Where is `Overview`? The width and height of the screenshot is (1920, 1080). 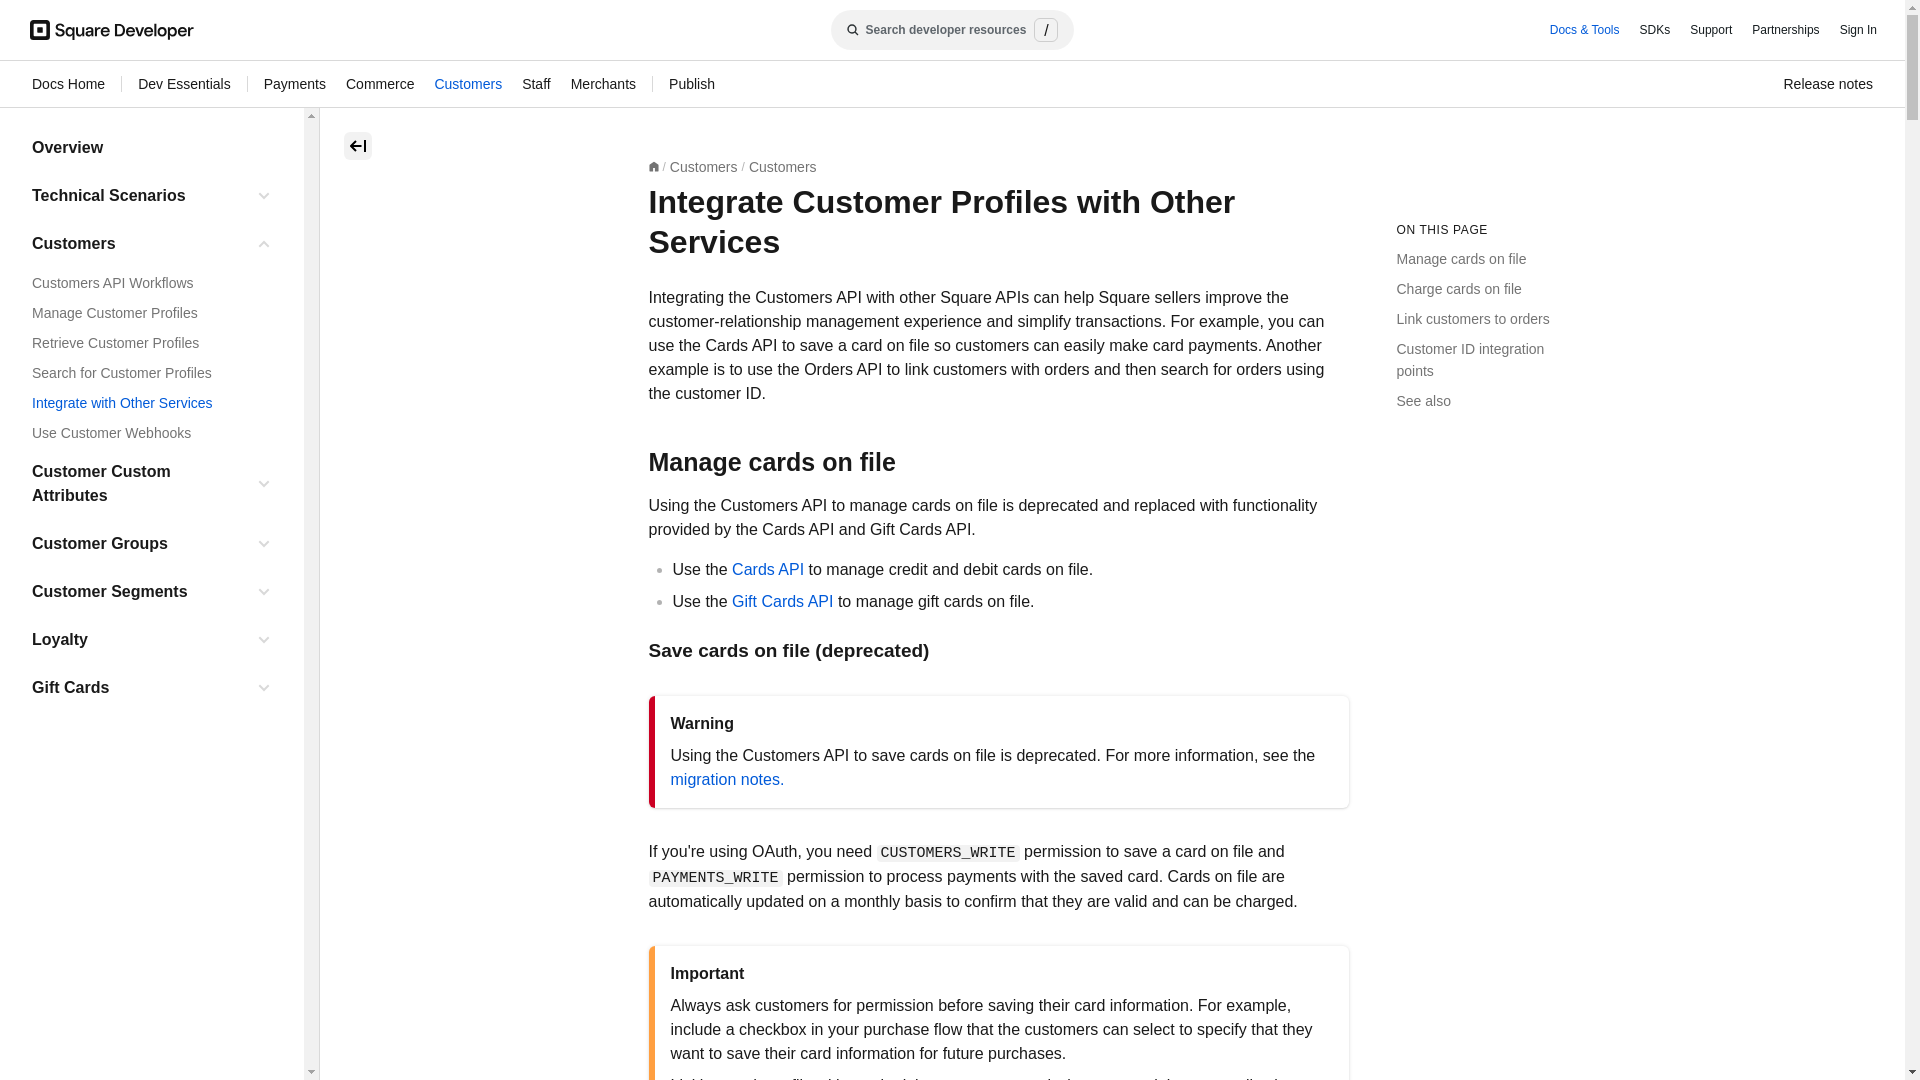 Overview is located at coordinates (152, 148).